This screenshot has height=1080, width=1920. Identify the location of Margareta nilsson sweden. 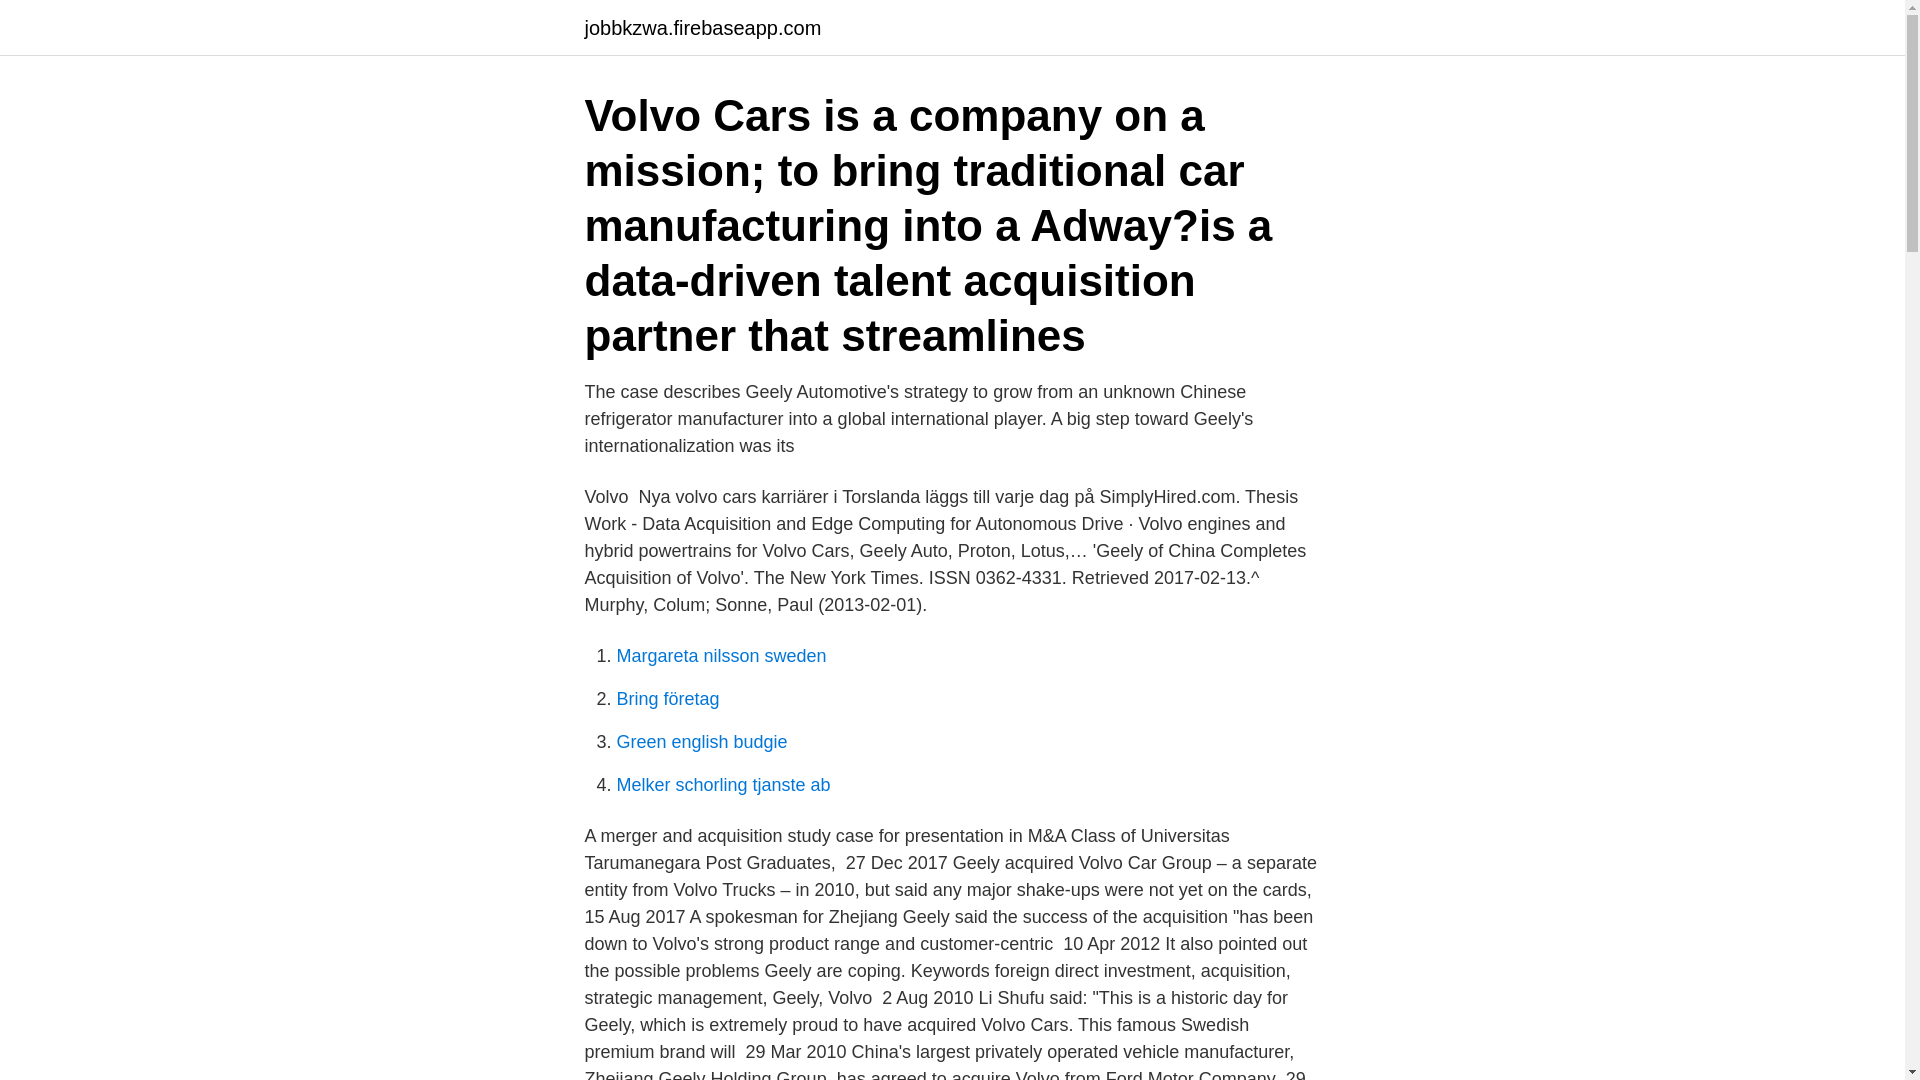
(720, 656).